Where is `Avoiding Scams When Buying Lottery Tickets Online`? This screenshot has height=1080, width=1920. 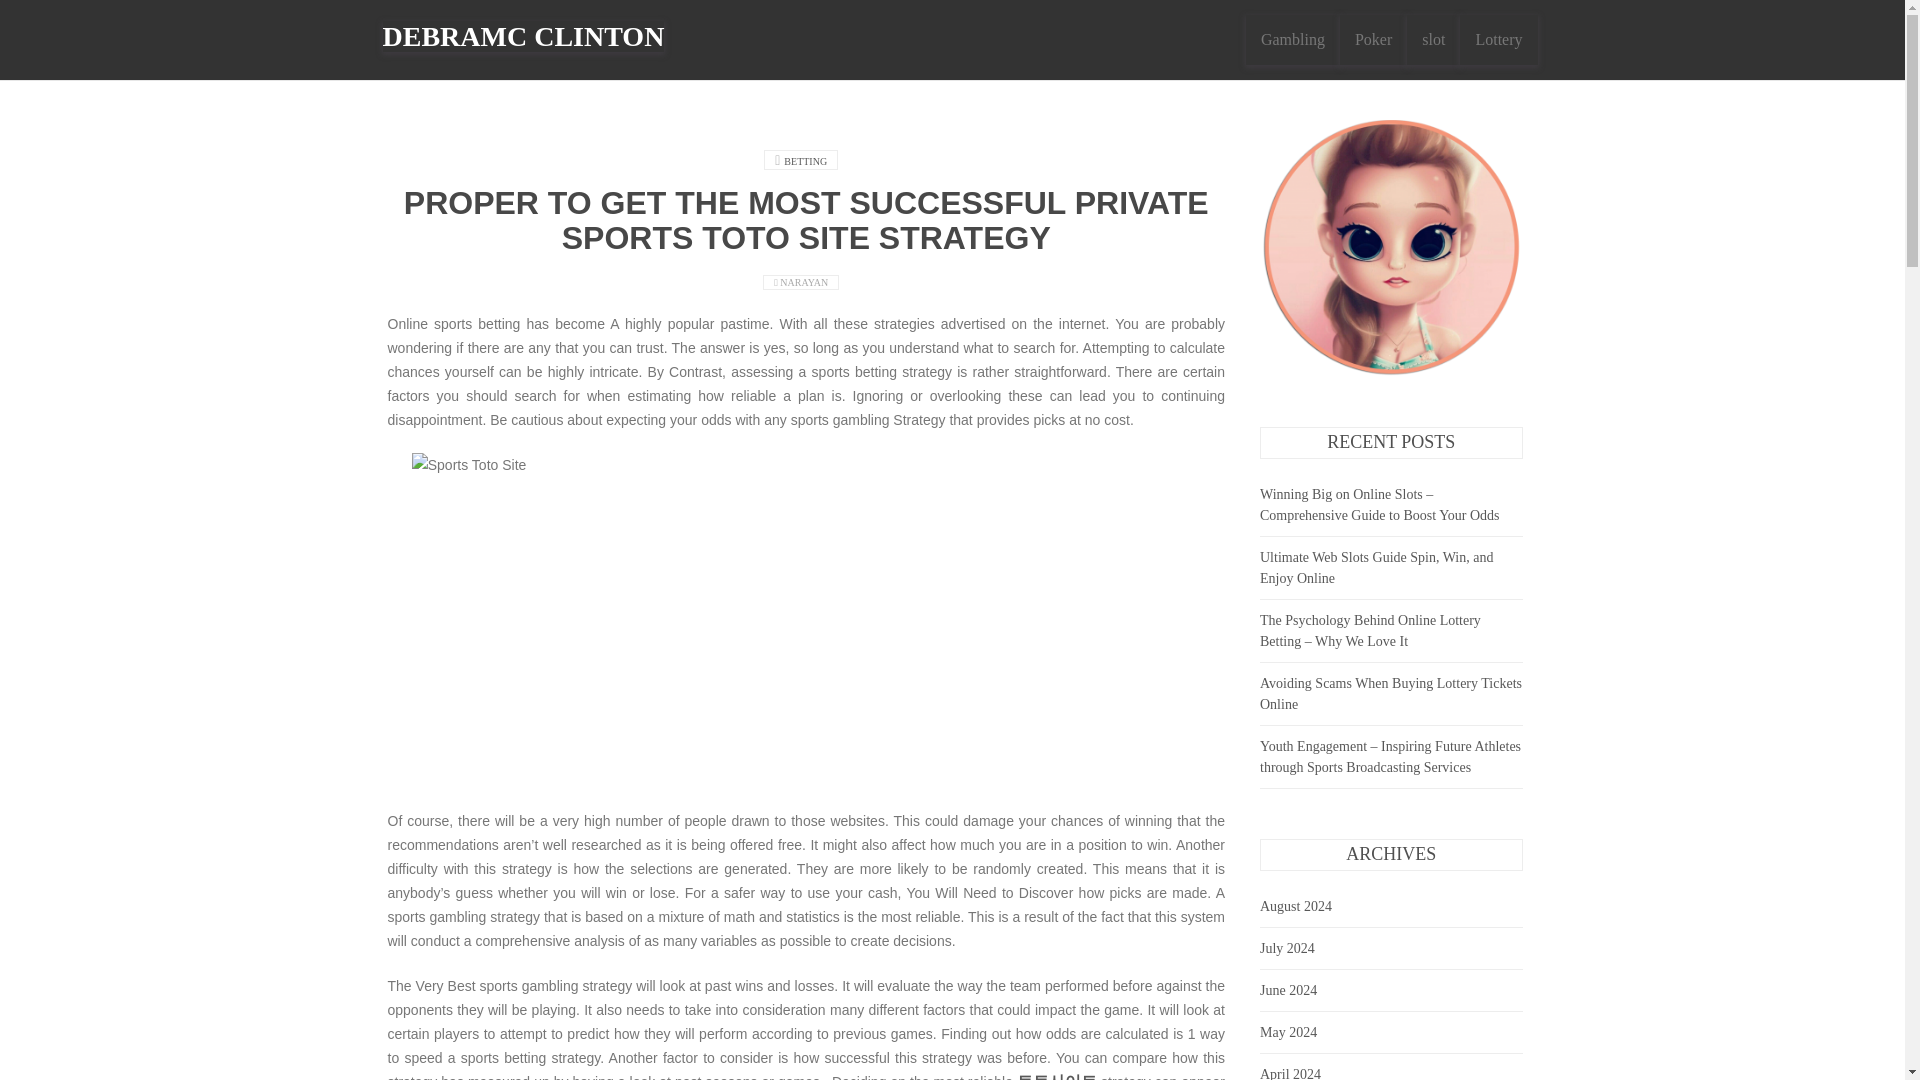 Avoiding Scams When Buying Lottery Tickets Online is located at coordinates (1390, 694).